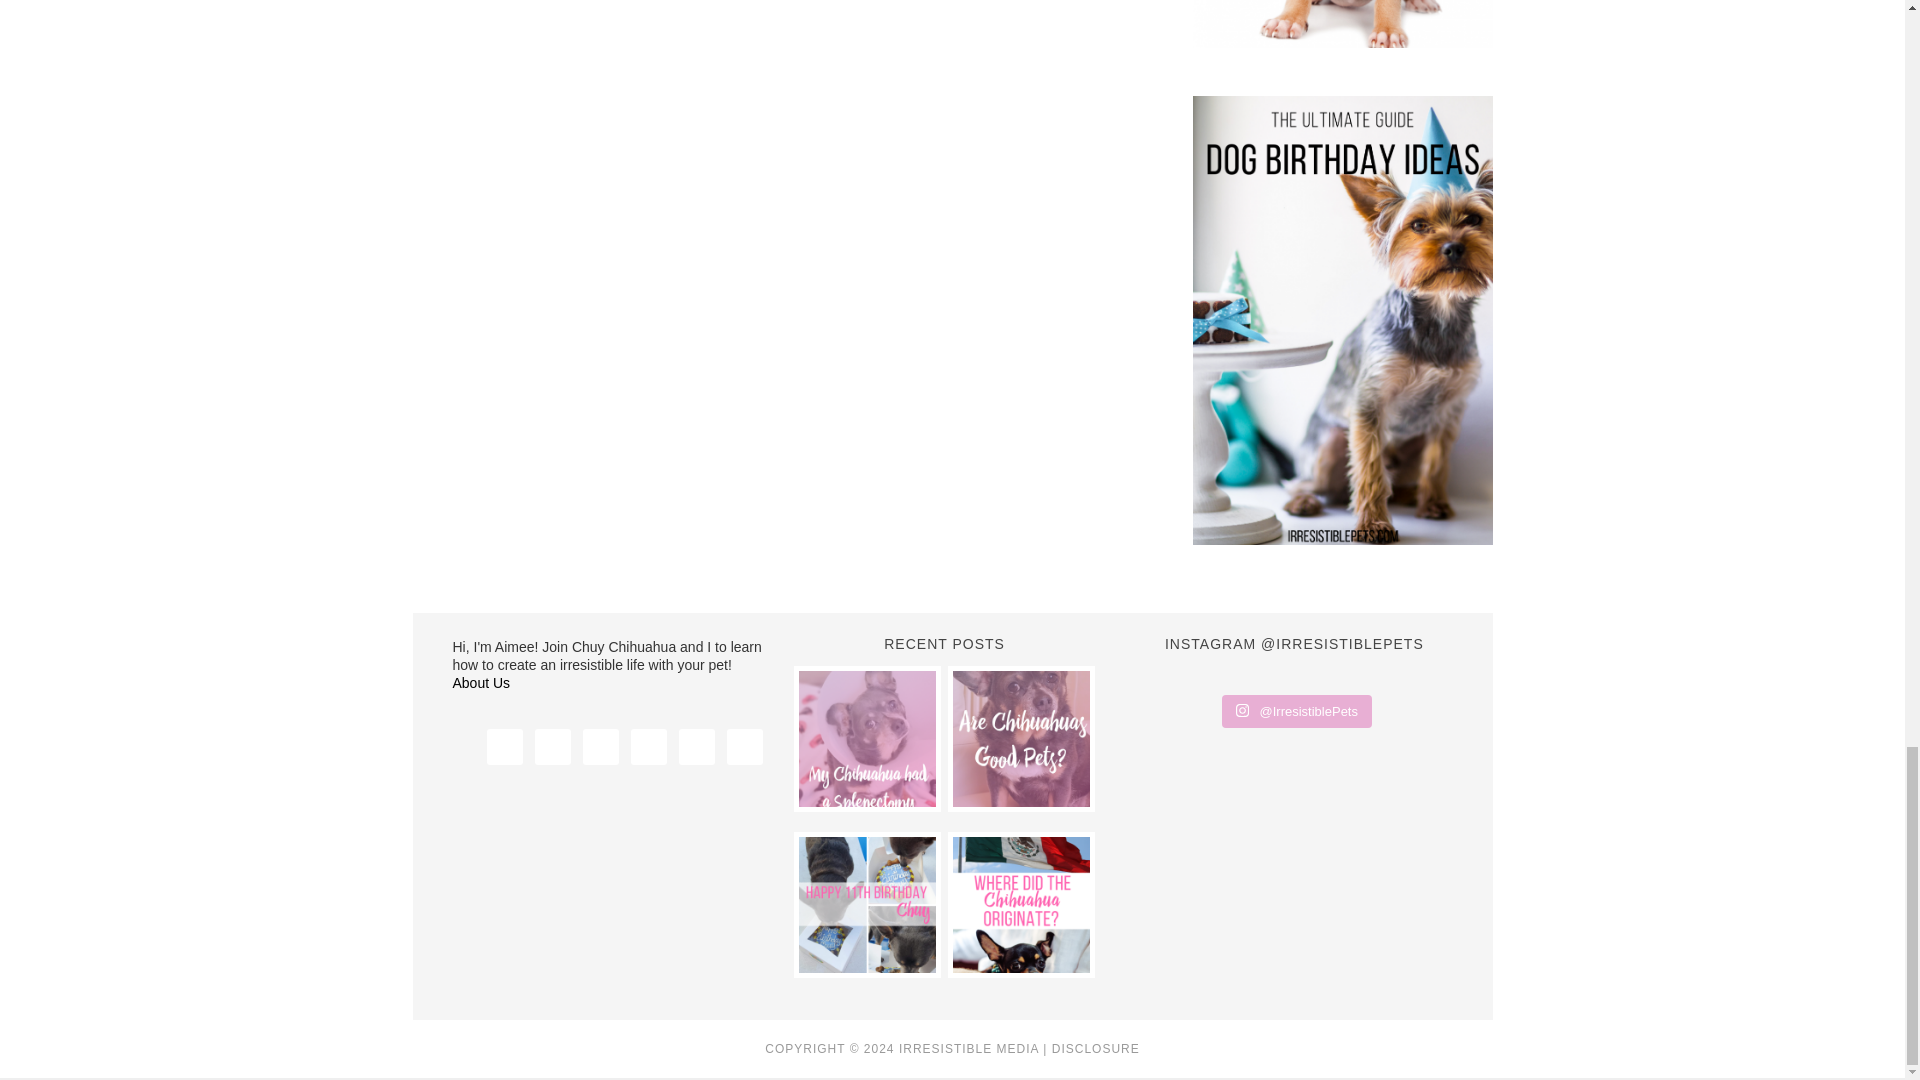 This screenshot has width=1920, height=1080. What do you see at coordinates (480, 683) in the screenshot?
I see `About Us` at bounding box center [480, 683].